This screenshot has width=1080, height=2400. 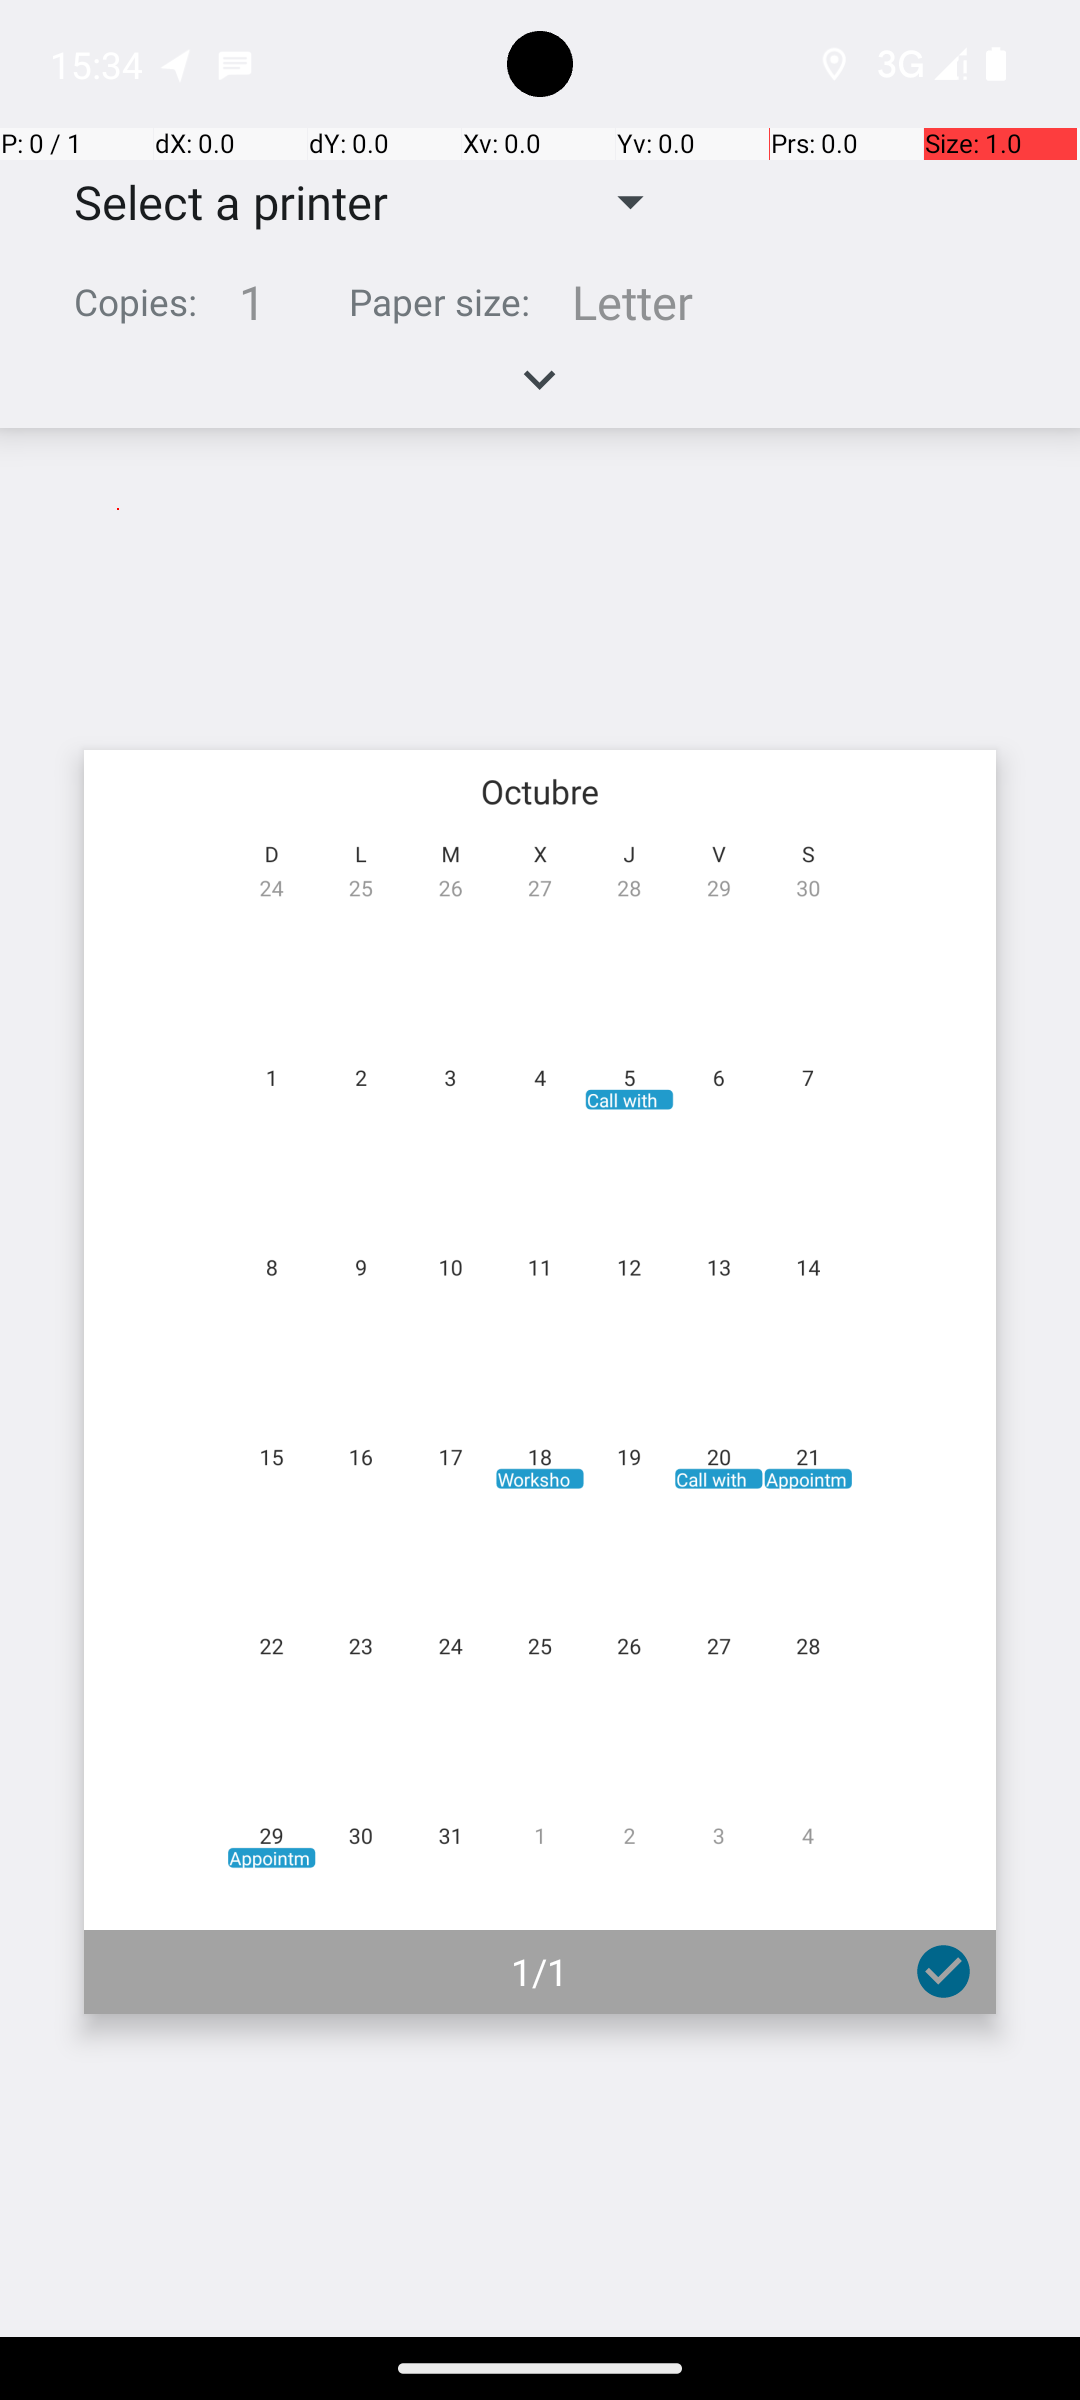 What do you see at coordinates (540, 310) in the screenshot?
I see `Summary, copies 1, paper size Letter` at bounding box center [540, 310].